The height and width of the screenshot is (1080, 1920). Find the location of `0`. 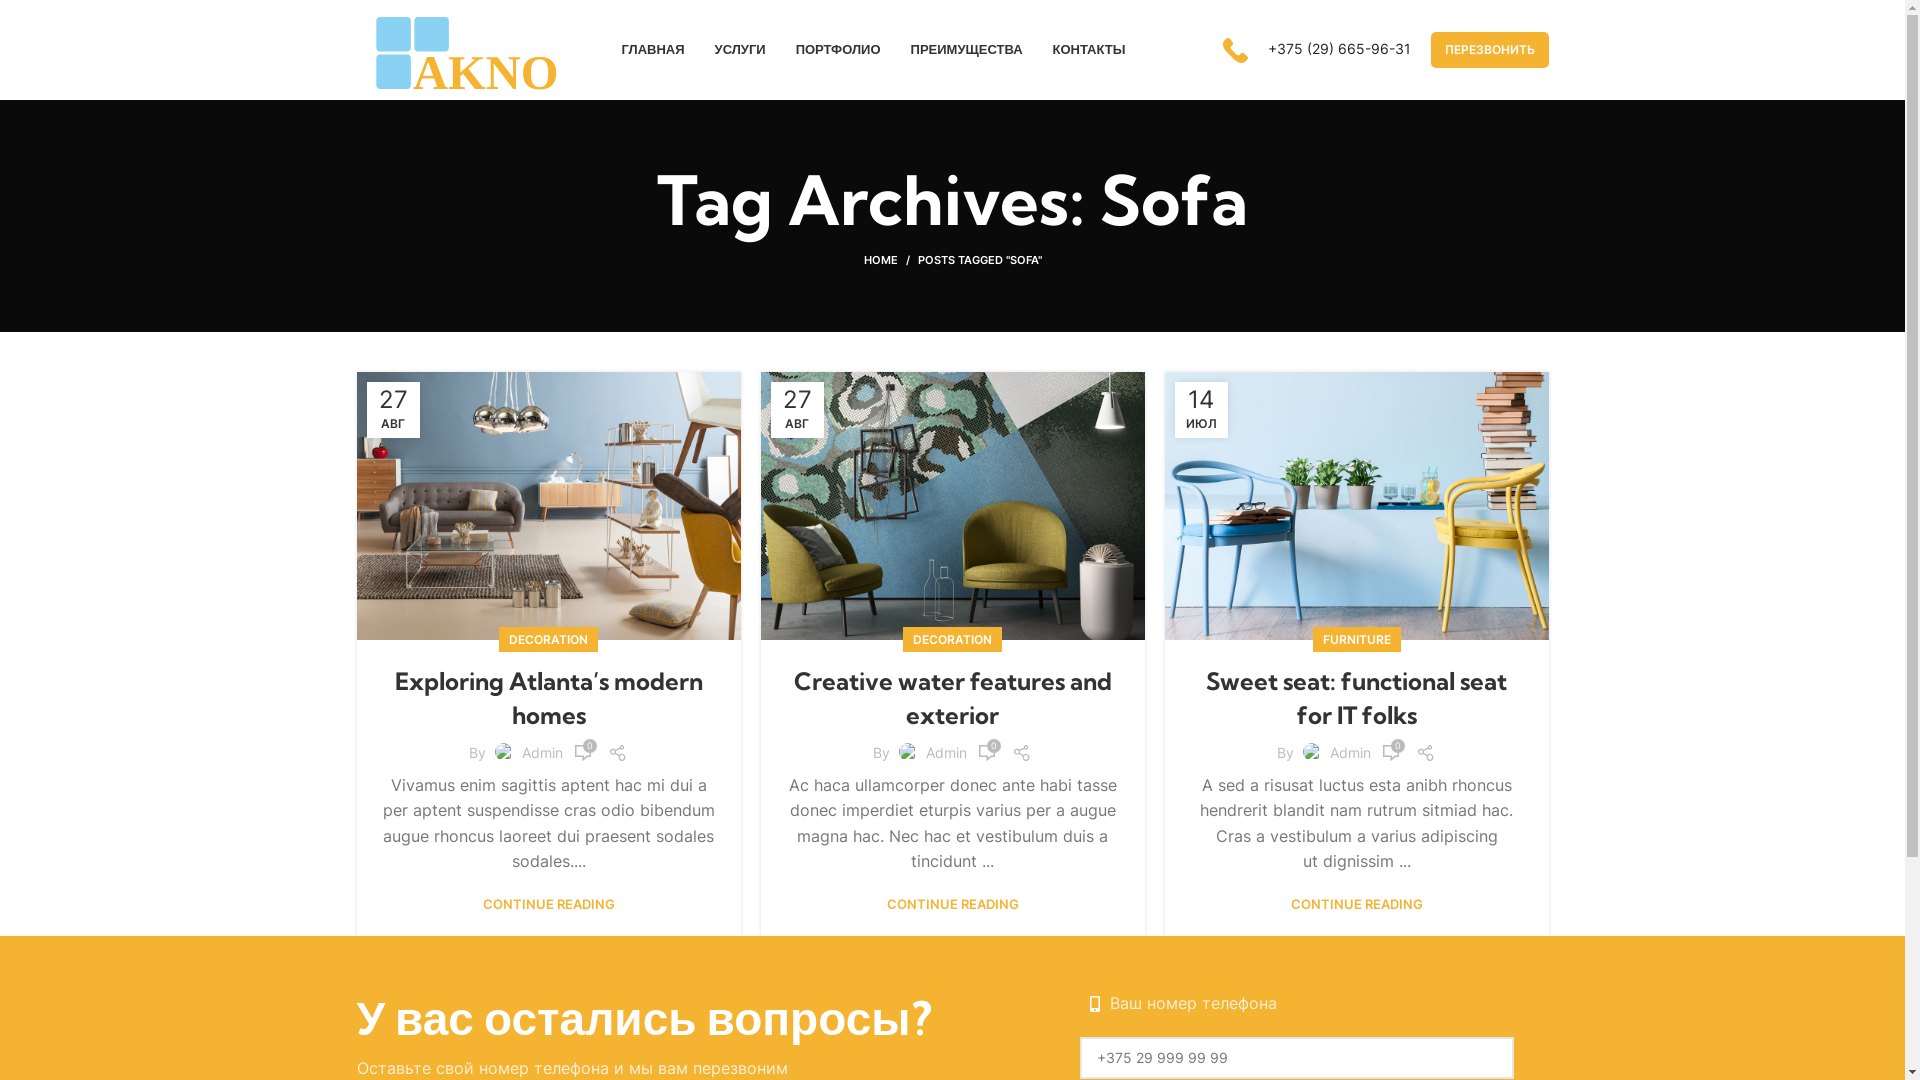

0 is located at coordinates (987, 753).